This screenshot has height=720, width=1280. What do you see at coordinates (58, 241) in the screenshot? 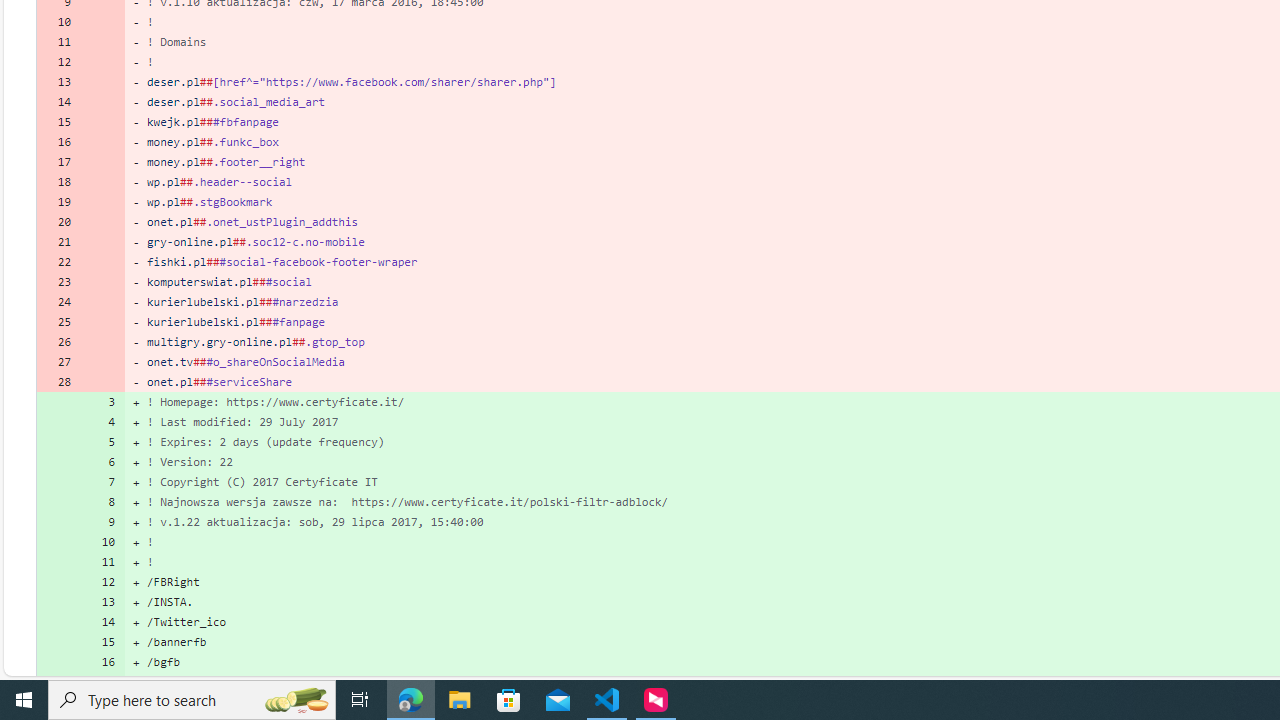
I see `21` at bounding box center [58, 241].